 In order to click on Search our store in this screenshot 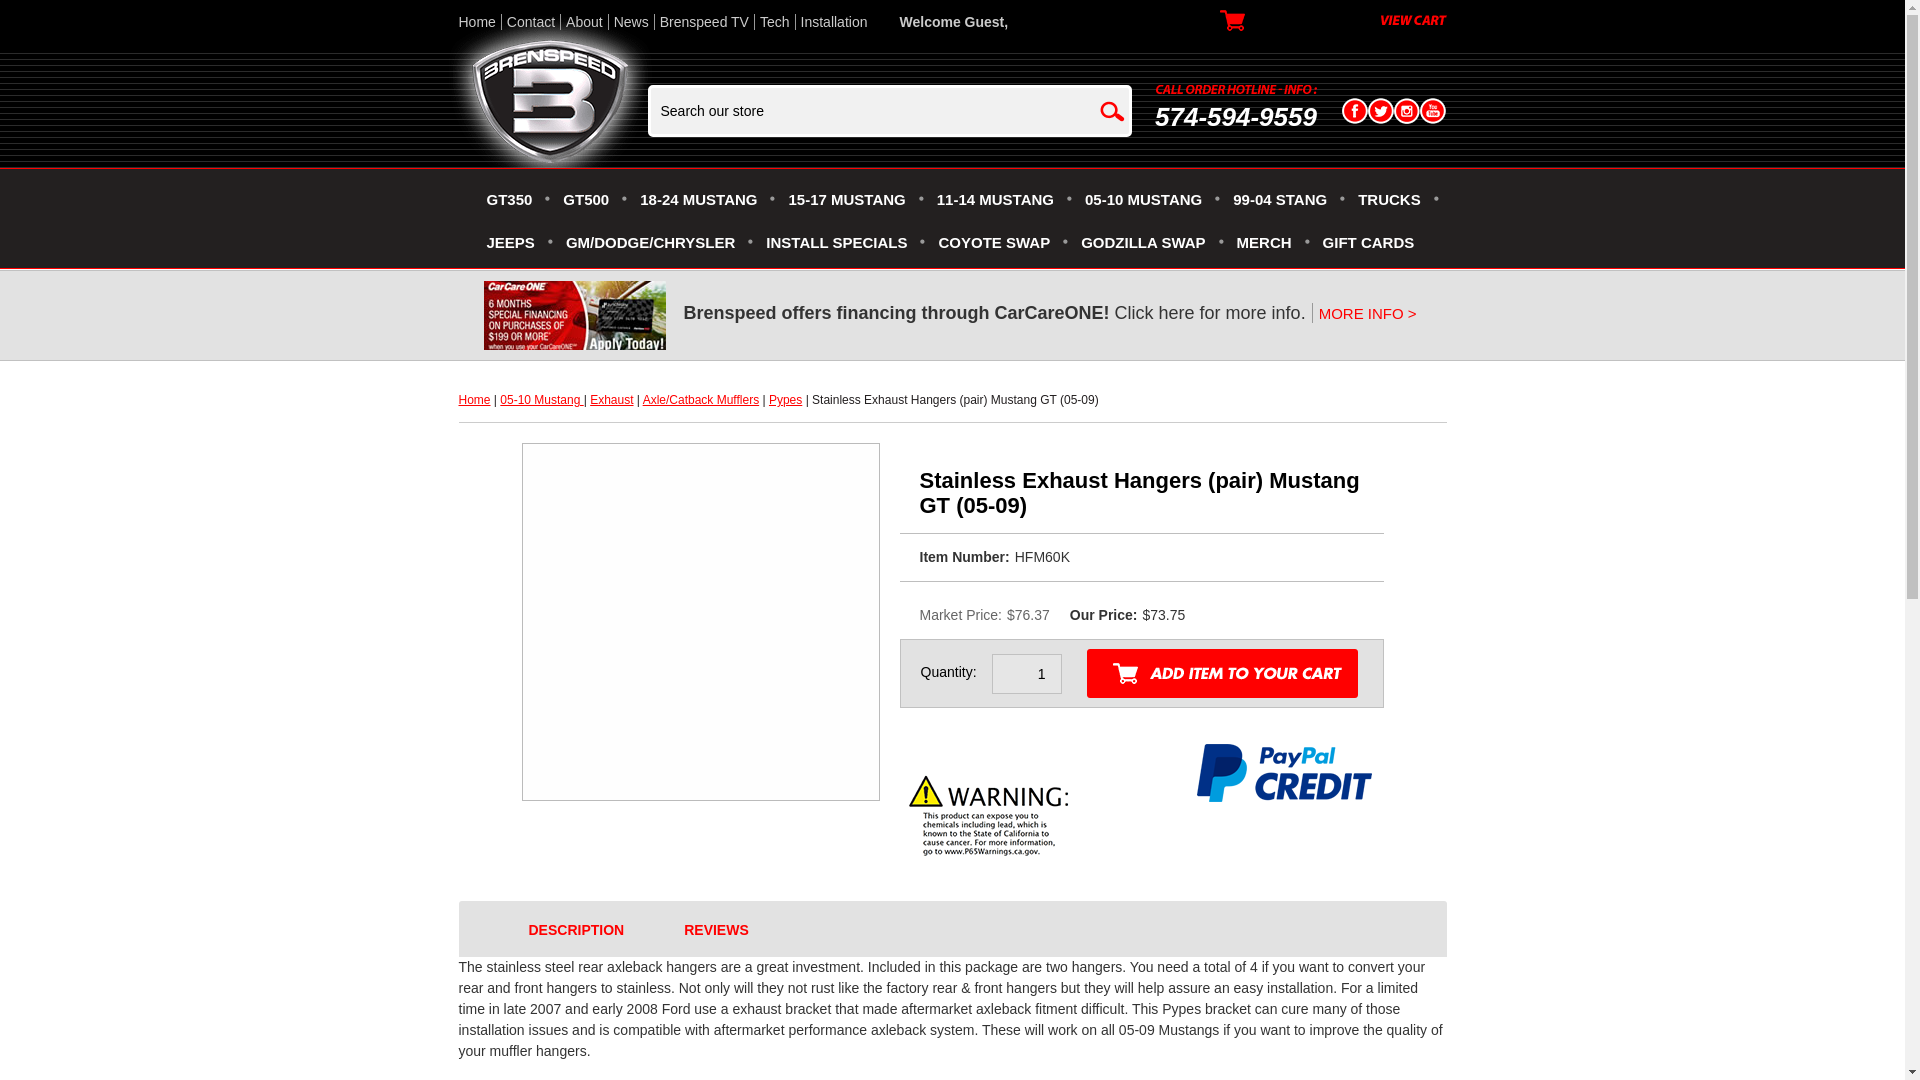, I will do `click(874, 110)`.